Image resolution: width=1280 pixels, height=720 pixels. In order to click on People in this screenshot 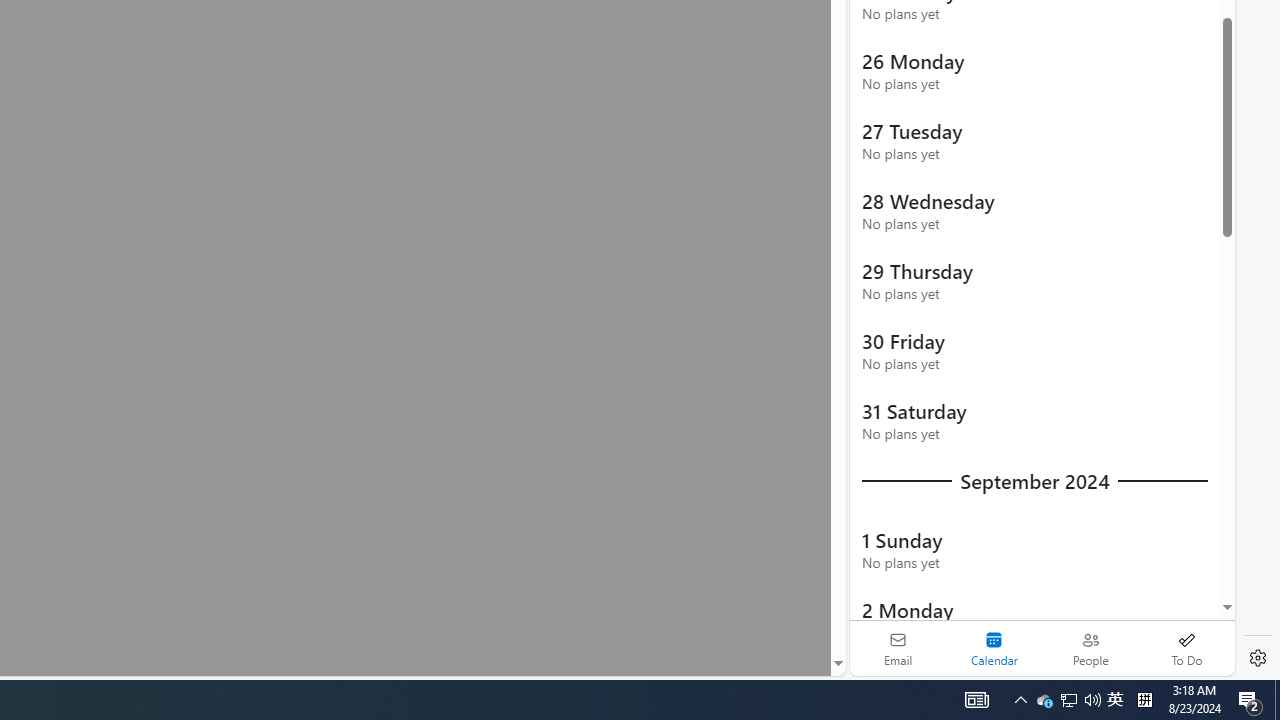, I will do `click(1090, 648)`.